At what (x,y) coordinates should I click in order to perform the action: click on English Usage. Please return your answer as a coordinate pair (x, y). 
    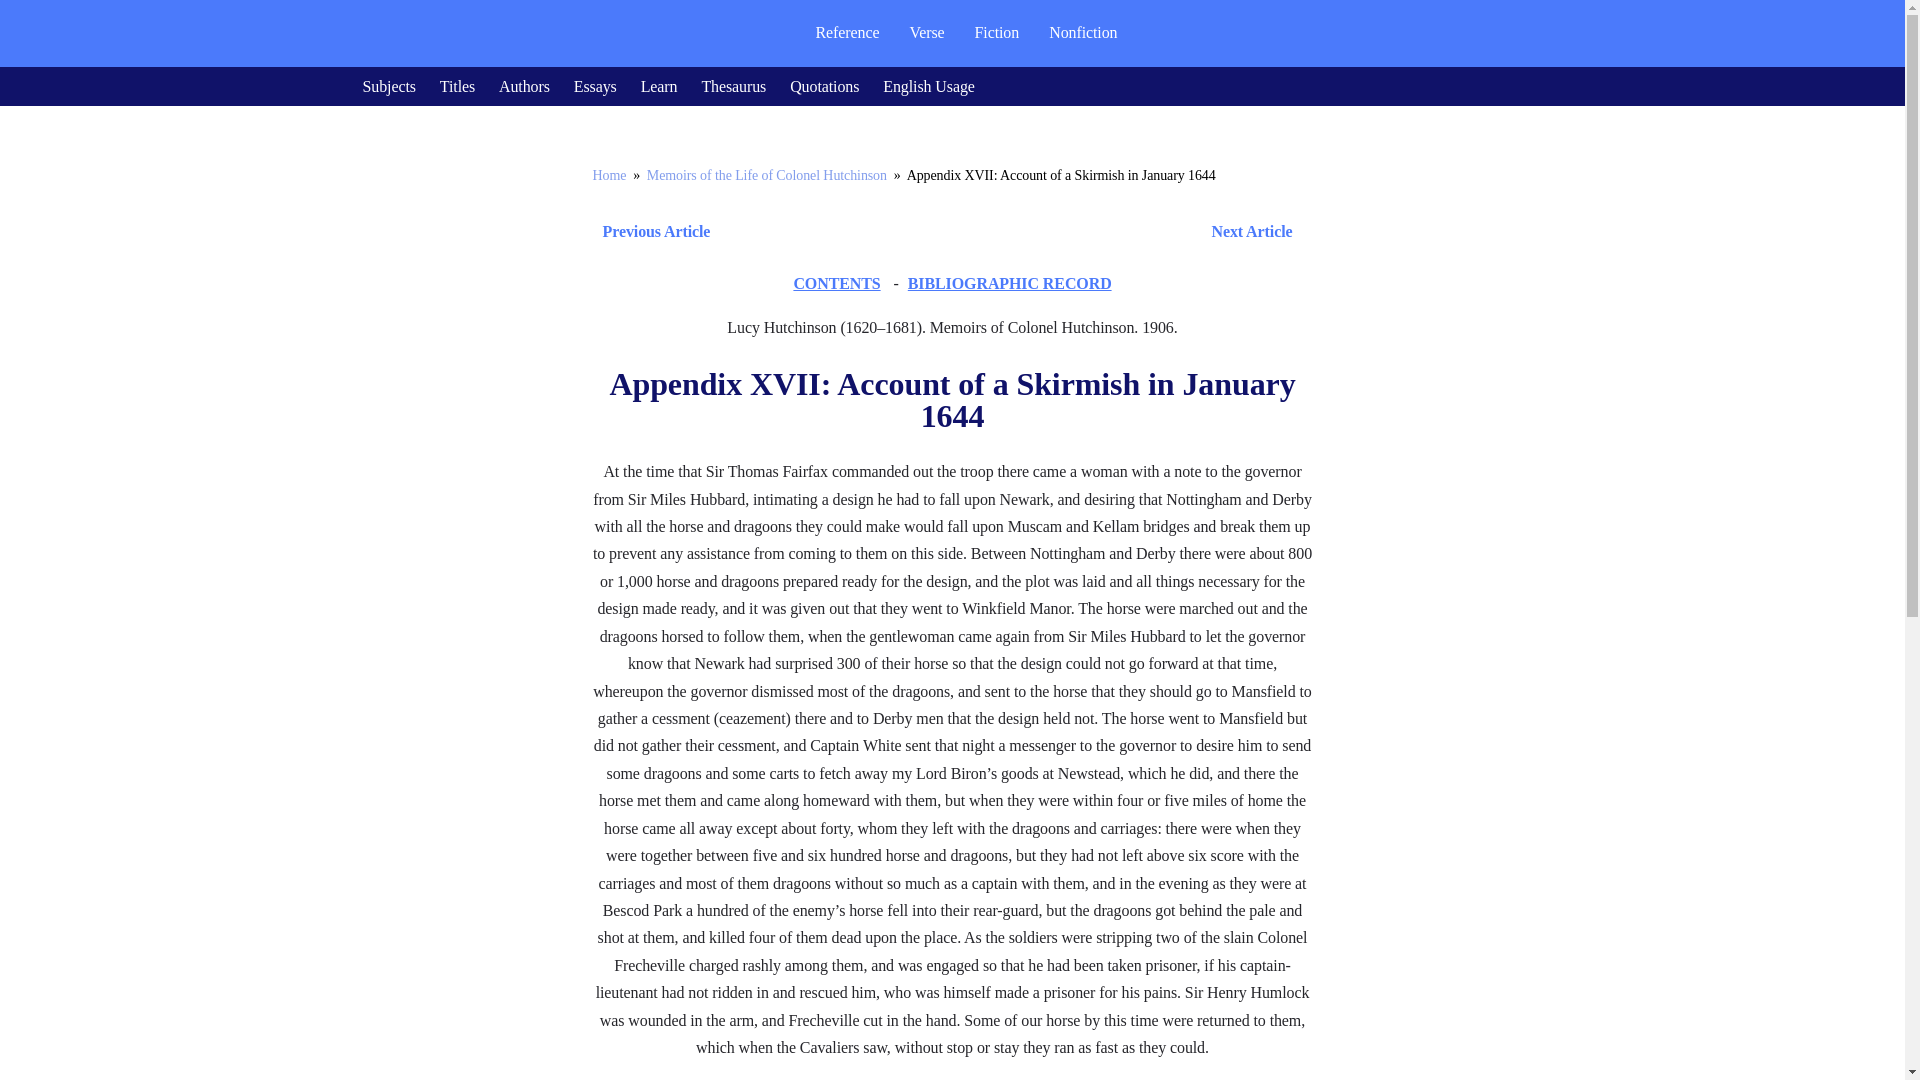
    Looking at the image, I should click on (929, 86).